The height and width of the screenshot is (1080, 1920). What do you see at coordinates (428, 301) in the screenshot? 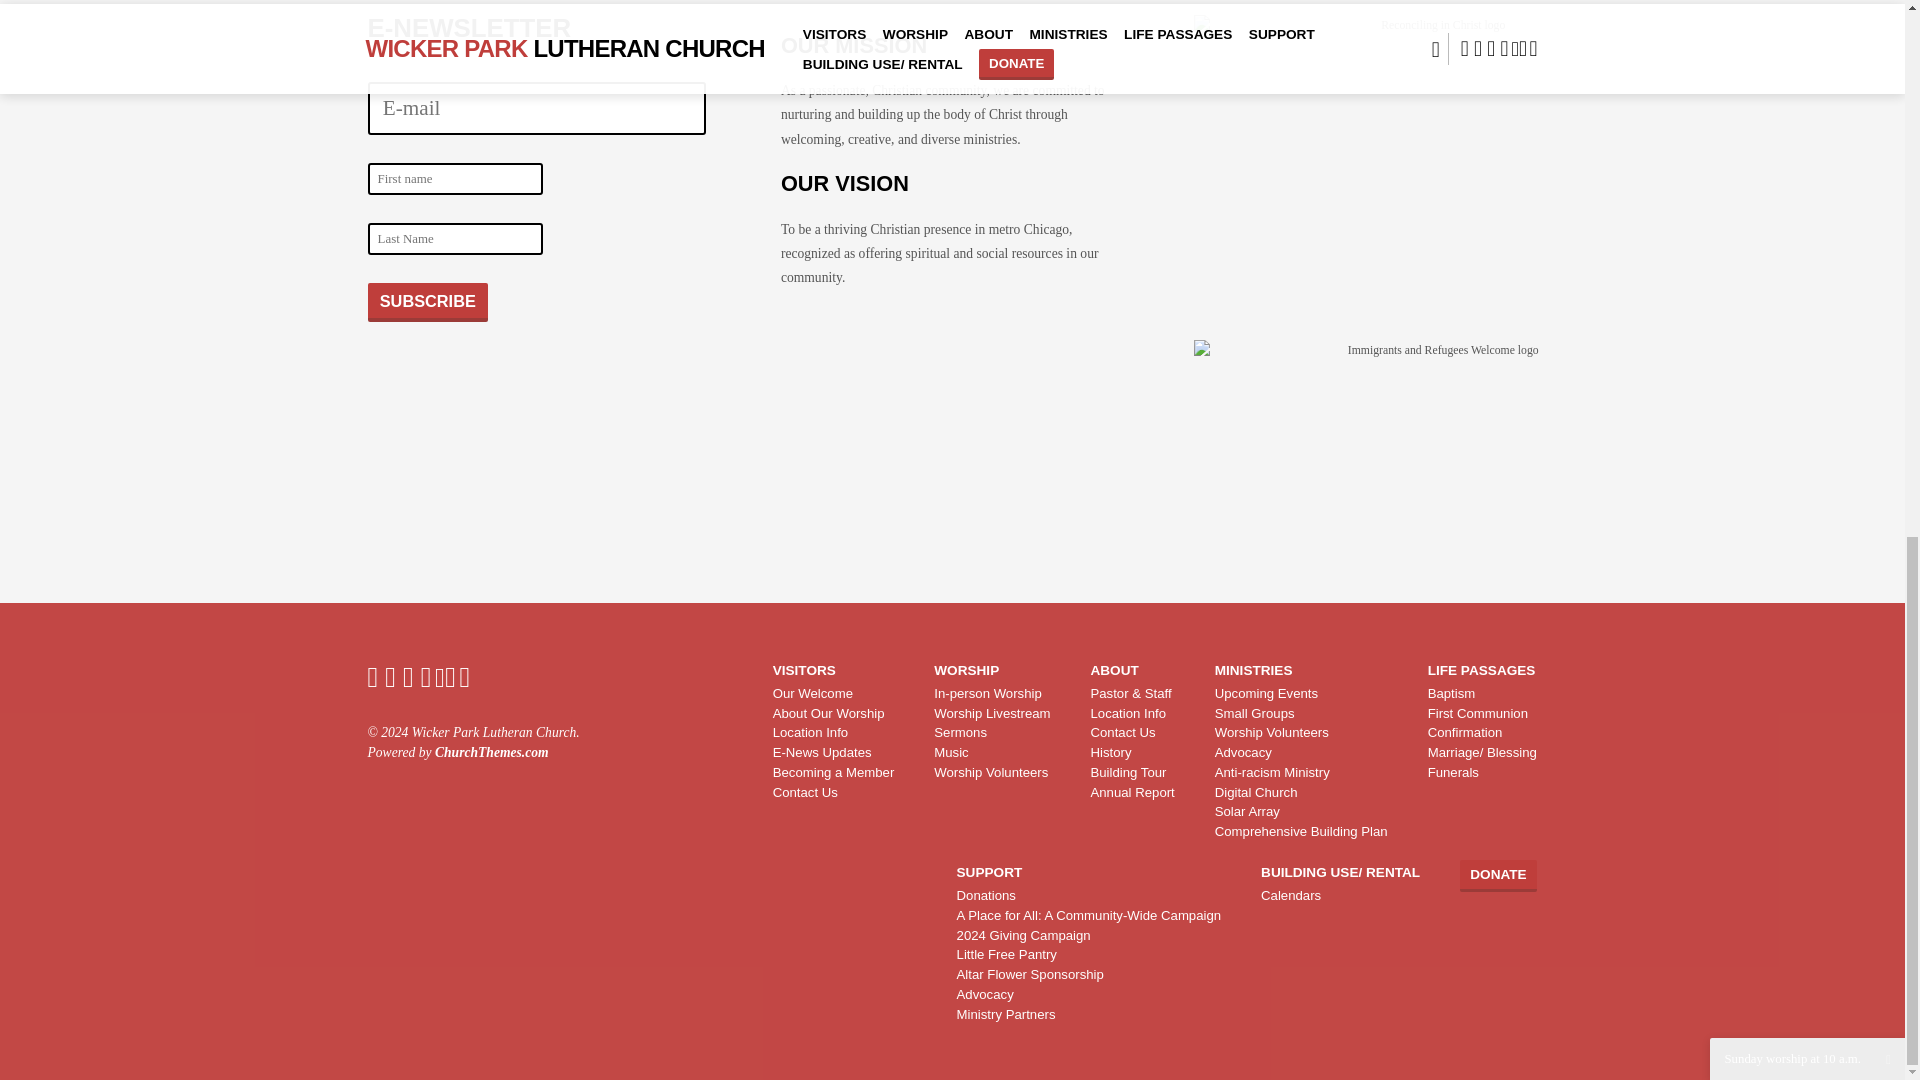
I see `Subscribe` at bounding box center [428, 301].